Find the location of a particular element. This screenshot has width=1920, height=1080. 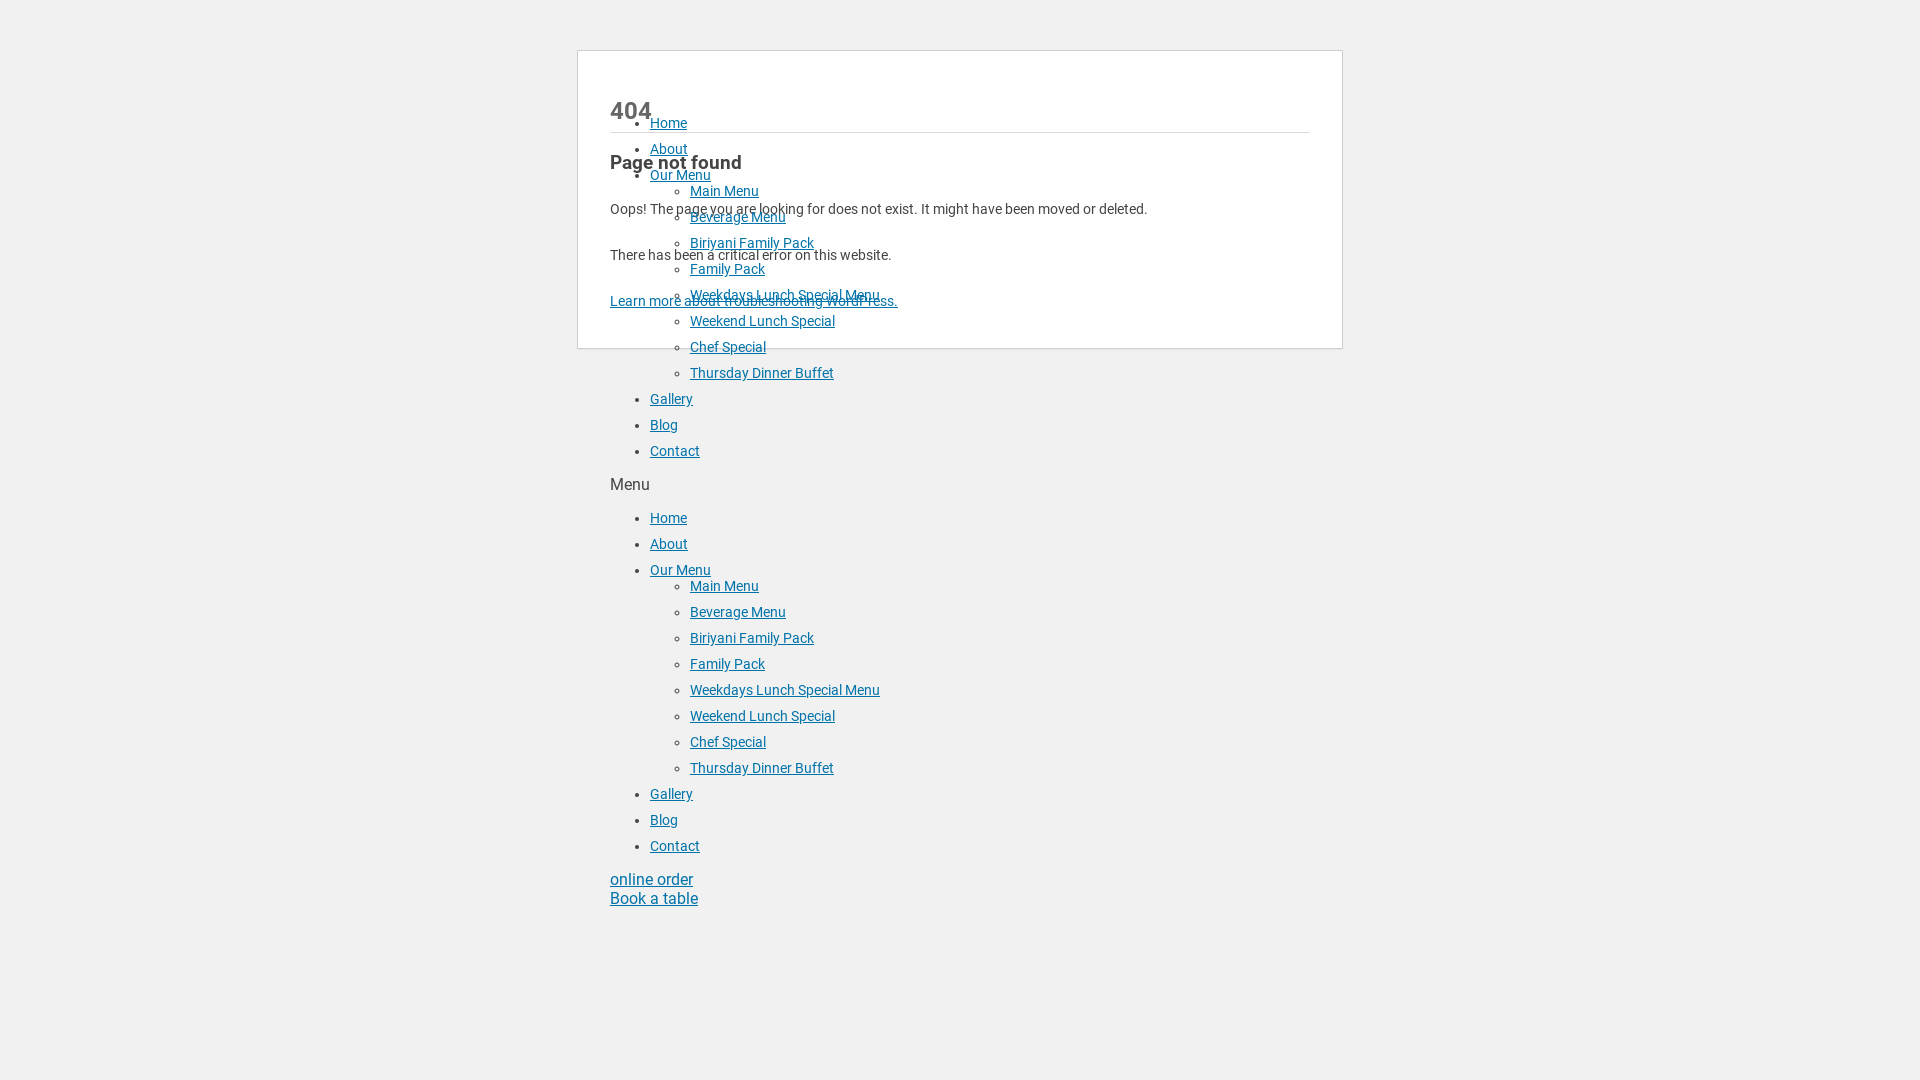

Our Menu is located at coordinates (680, 175).